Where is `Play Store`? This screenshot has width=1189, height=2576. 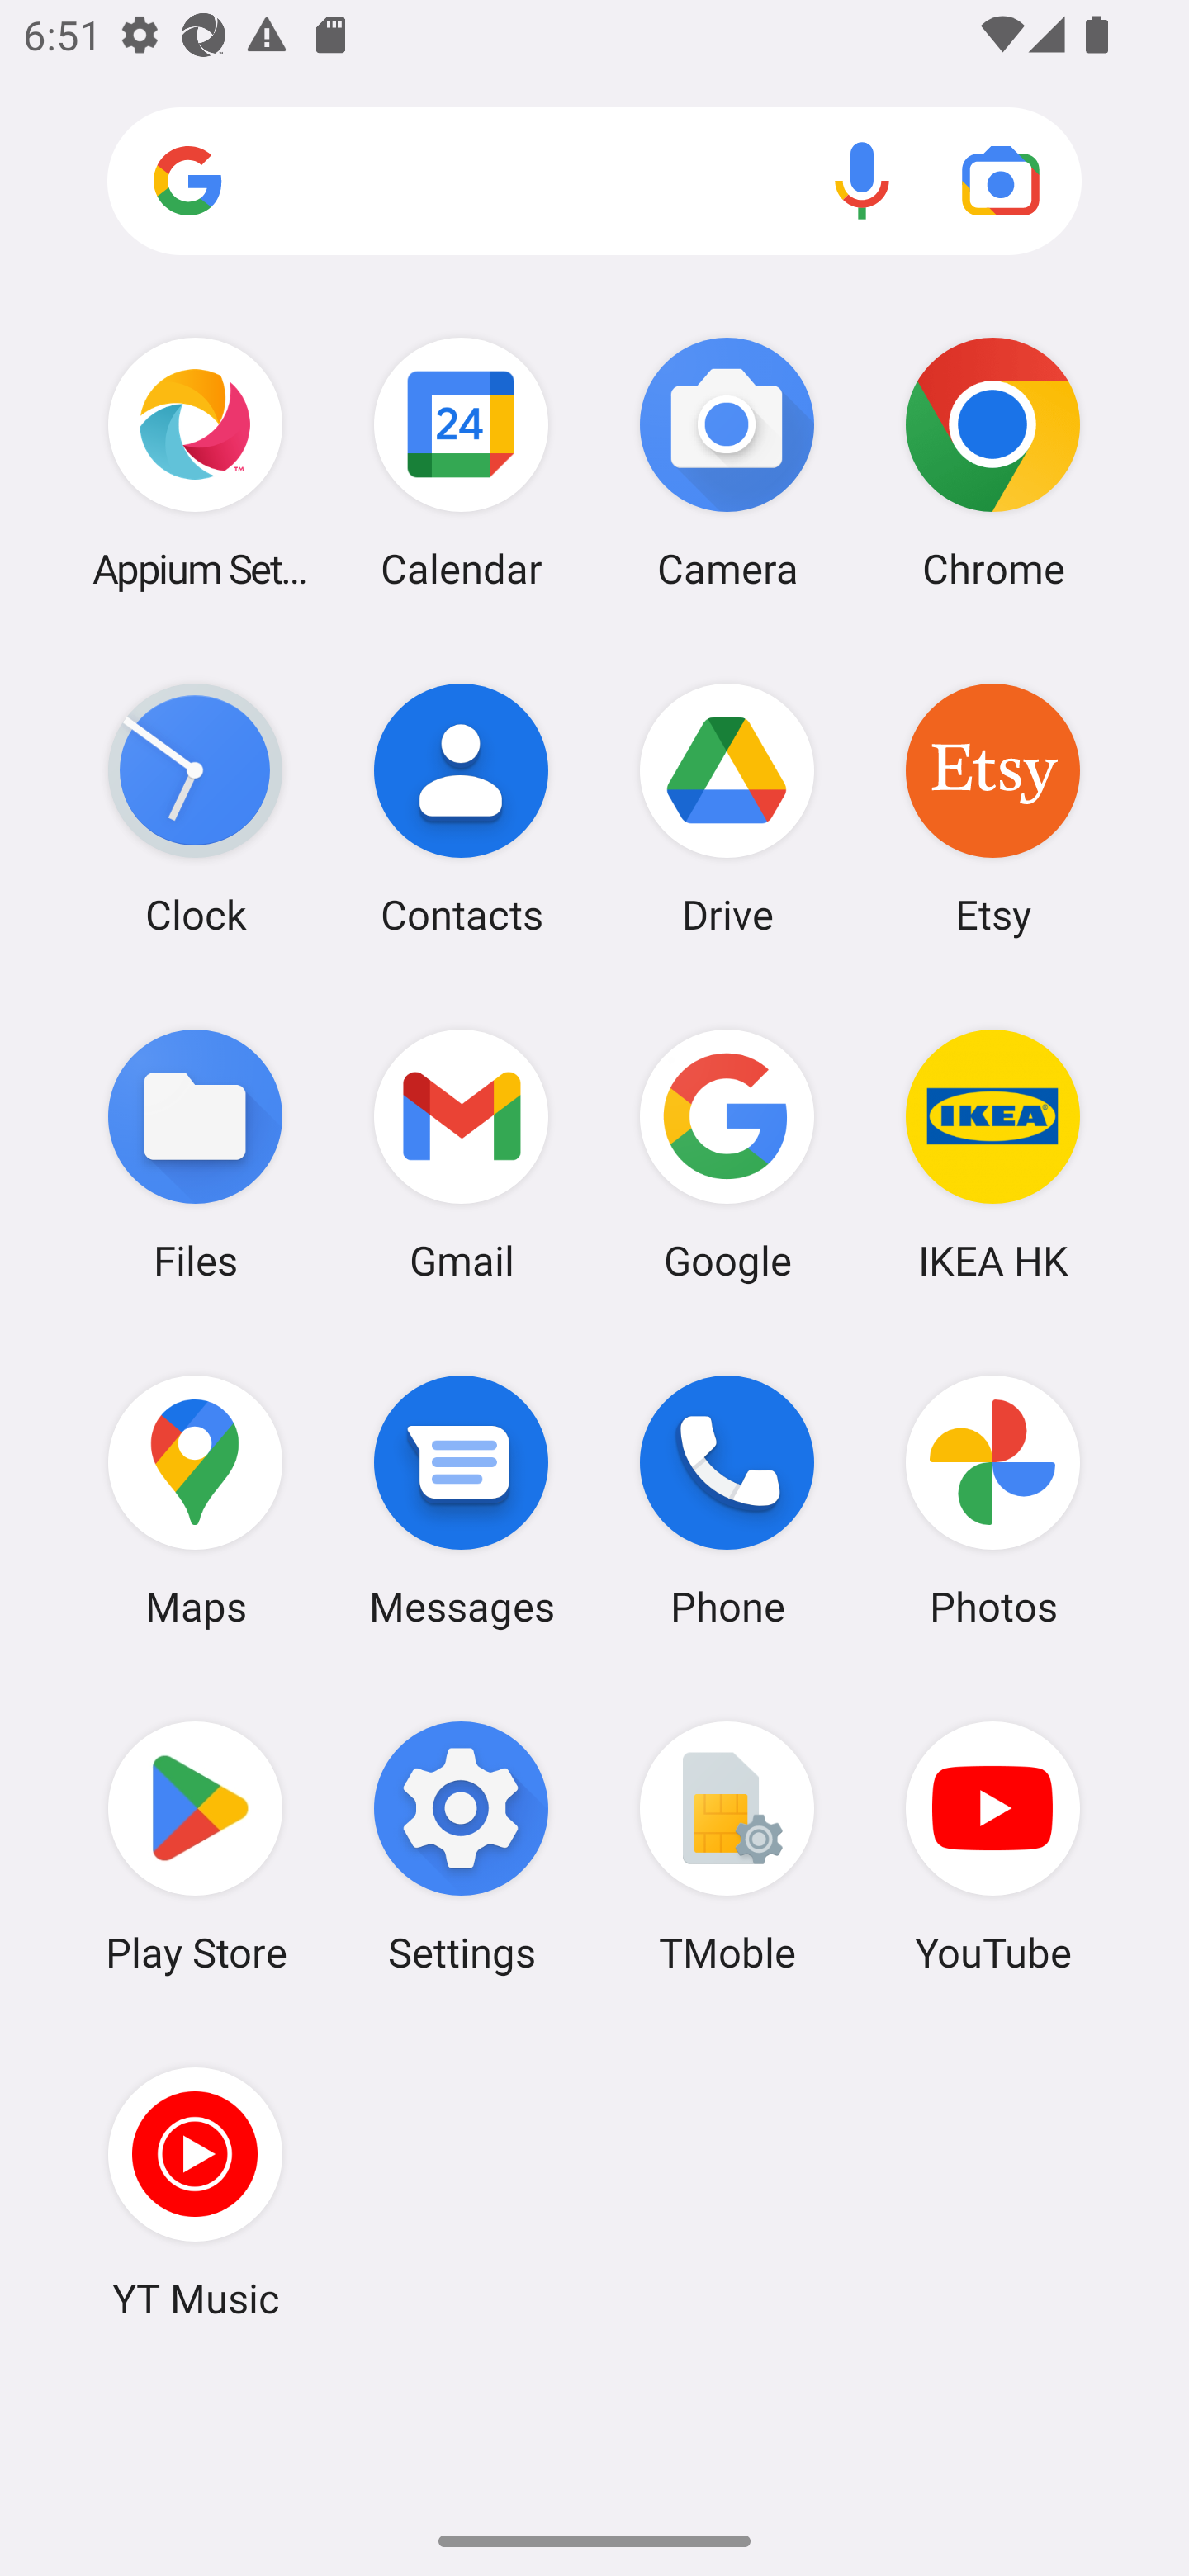
Play Store is located at coordinates (195, 1847).